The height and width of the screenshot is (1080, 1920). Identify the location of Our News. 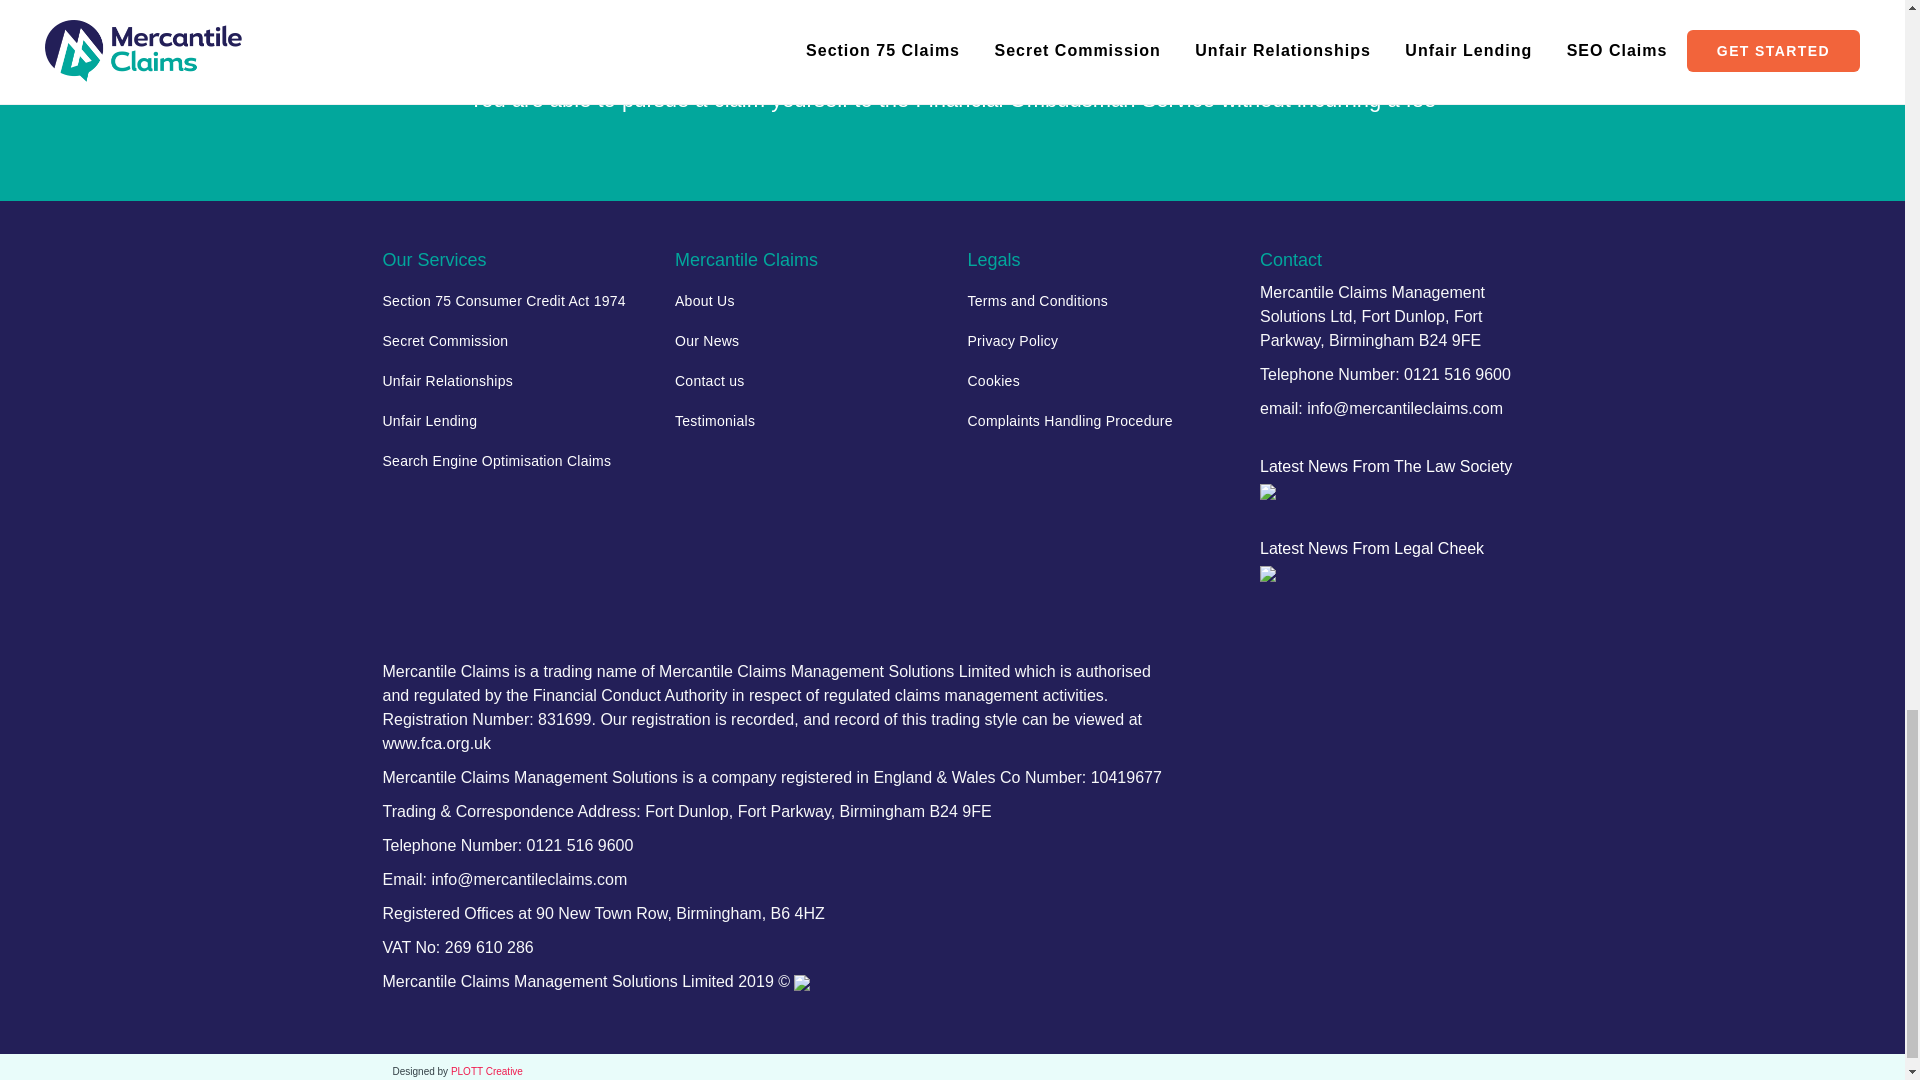
(806, 340).